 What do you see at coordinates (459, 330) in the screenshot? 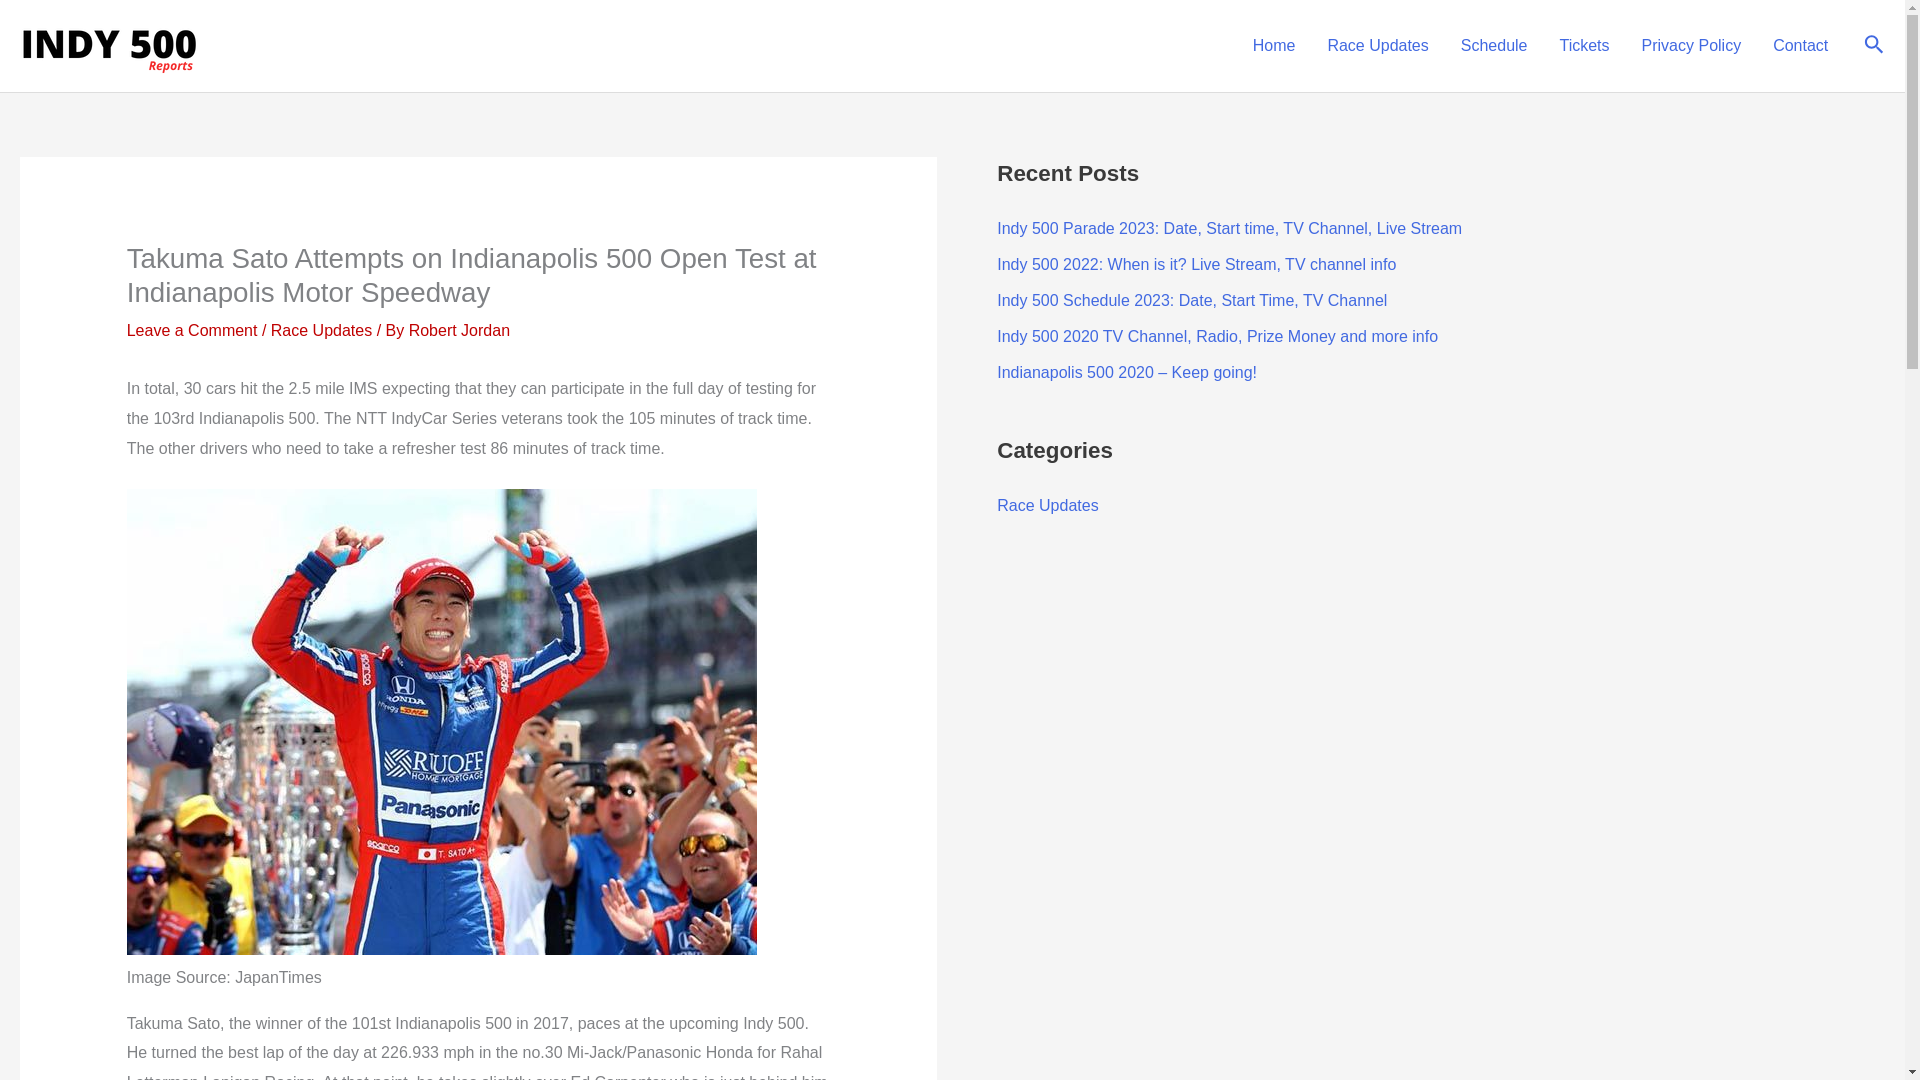
I see `Robert Jordan` at bounding box center [459, 330].